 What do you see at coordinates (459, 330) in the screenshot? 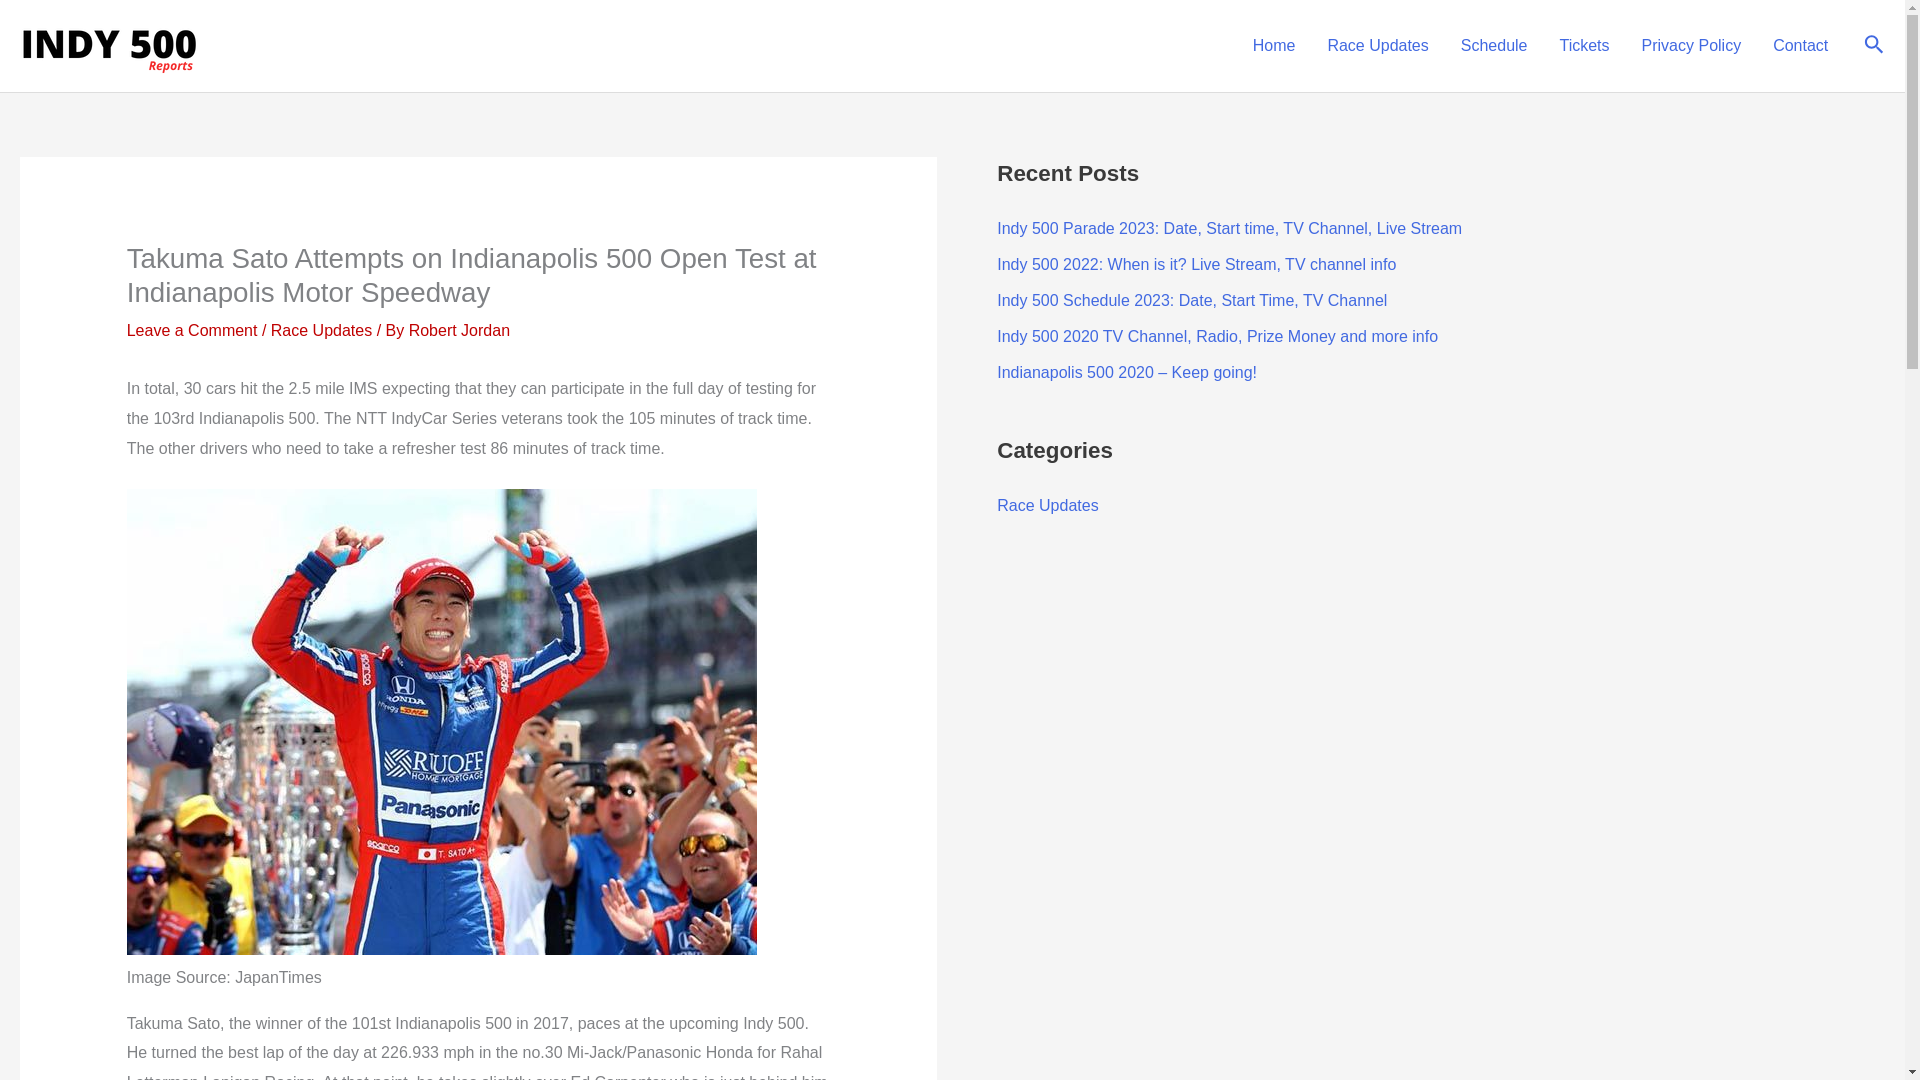
I see `Robert Jordan` at bounding box center [459, 330].